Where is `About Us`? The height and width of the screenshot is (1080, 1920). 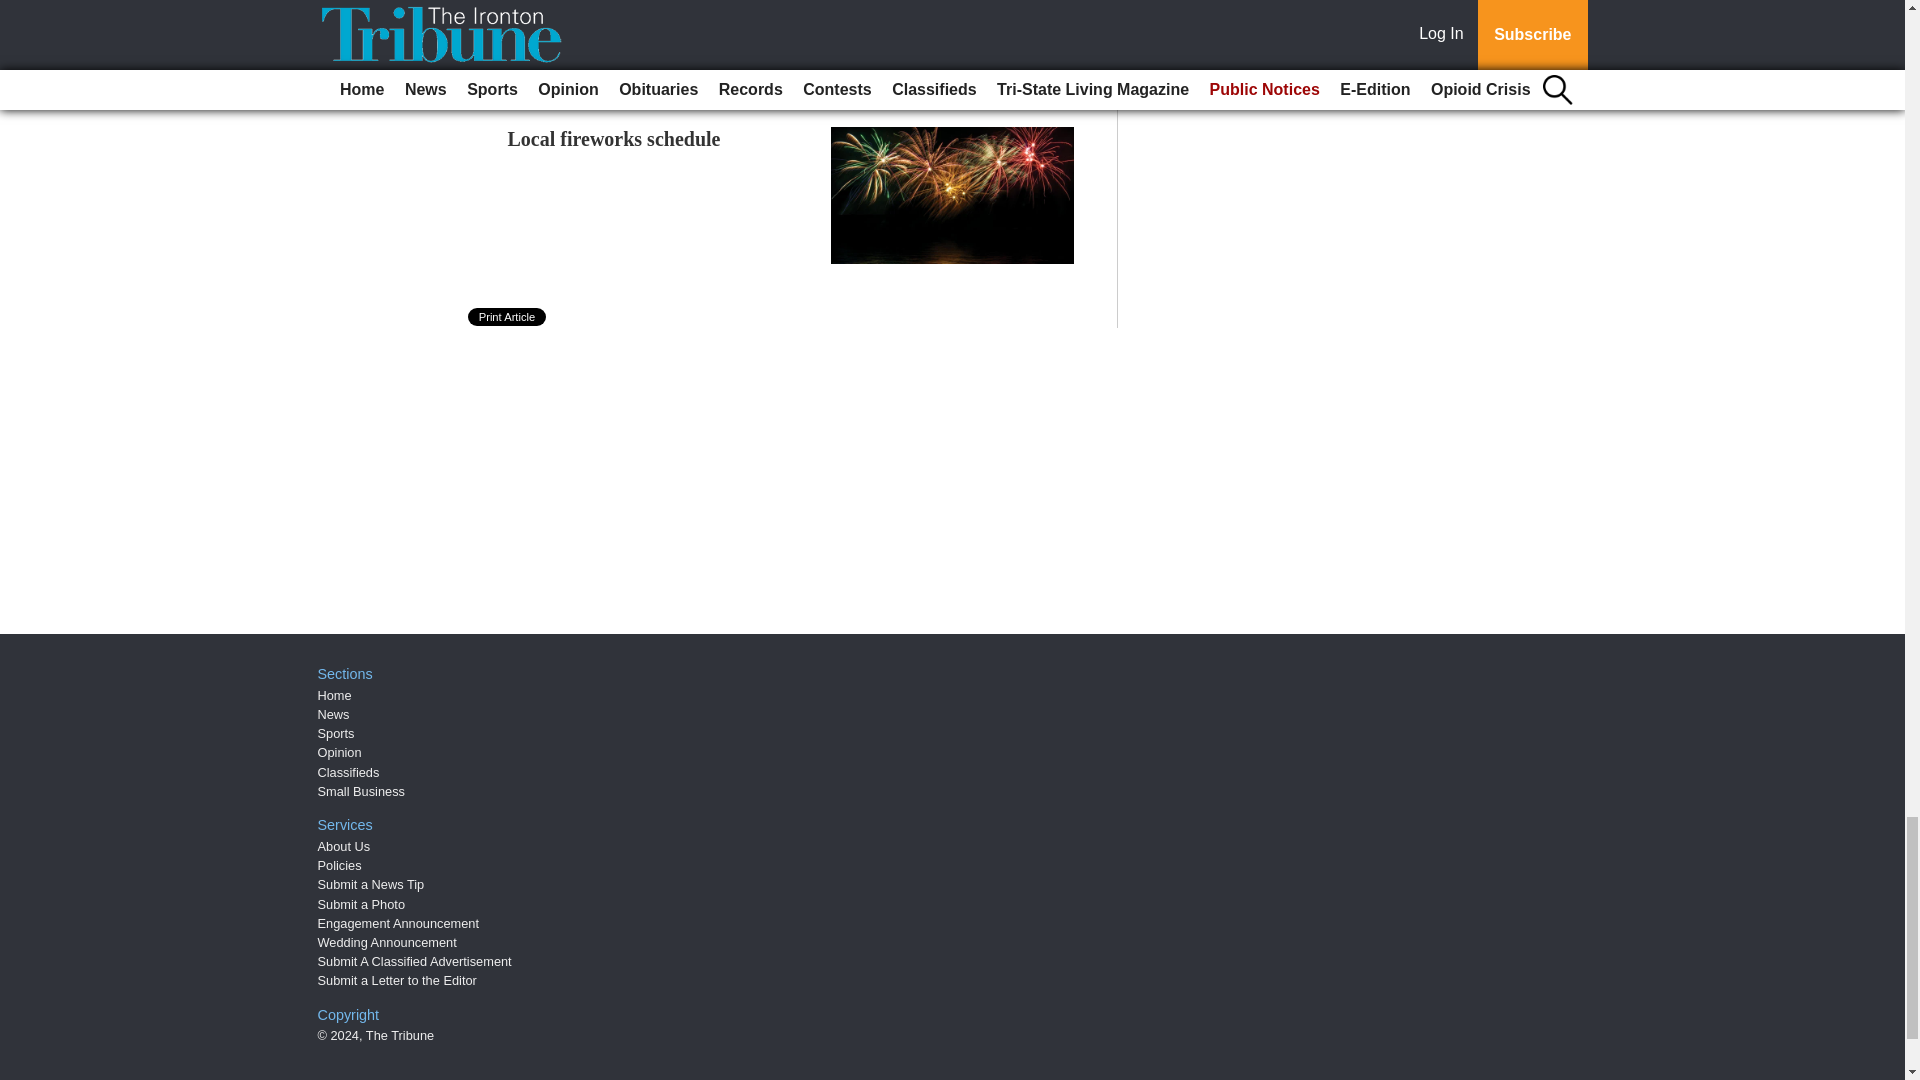 About Us is located at coordinates (344, 846).